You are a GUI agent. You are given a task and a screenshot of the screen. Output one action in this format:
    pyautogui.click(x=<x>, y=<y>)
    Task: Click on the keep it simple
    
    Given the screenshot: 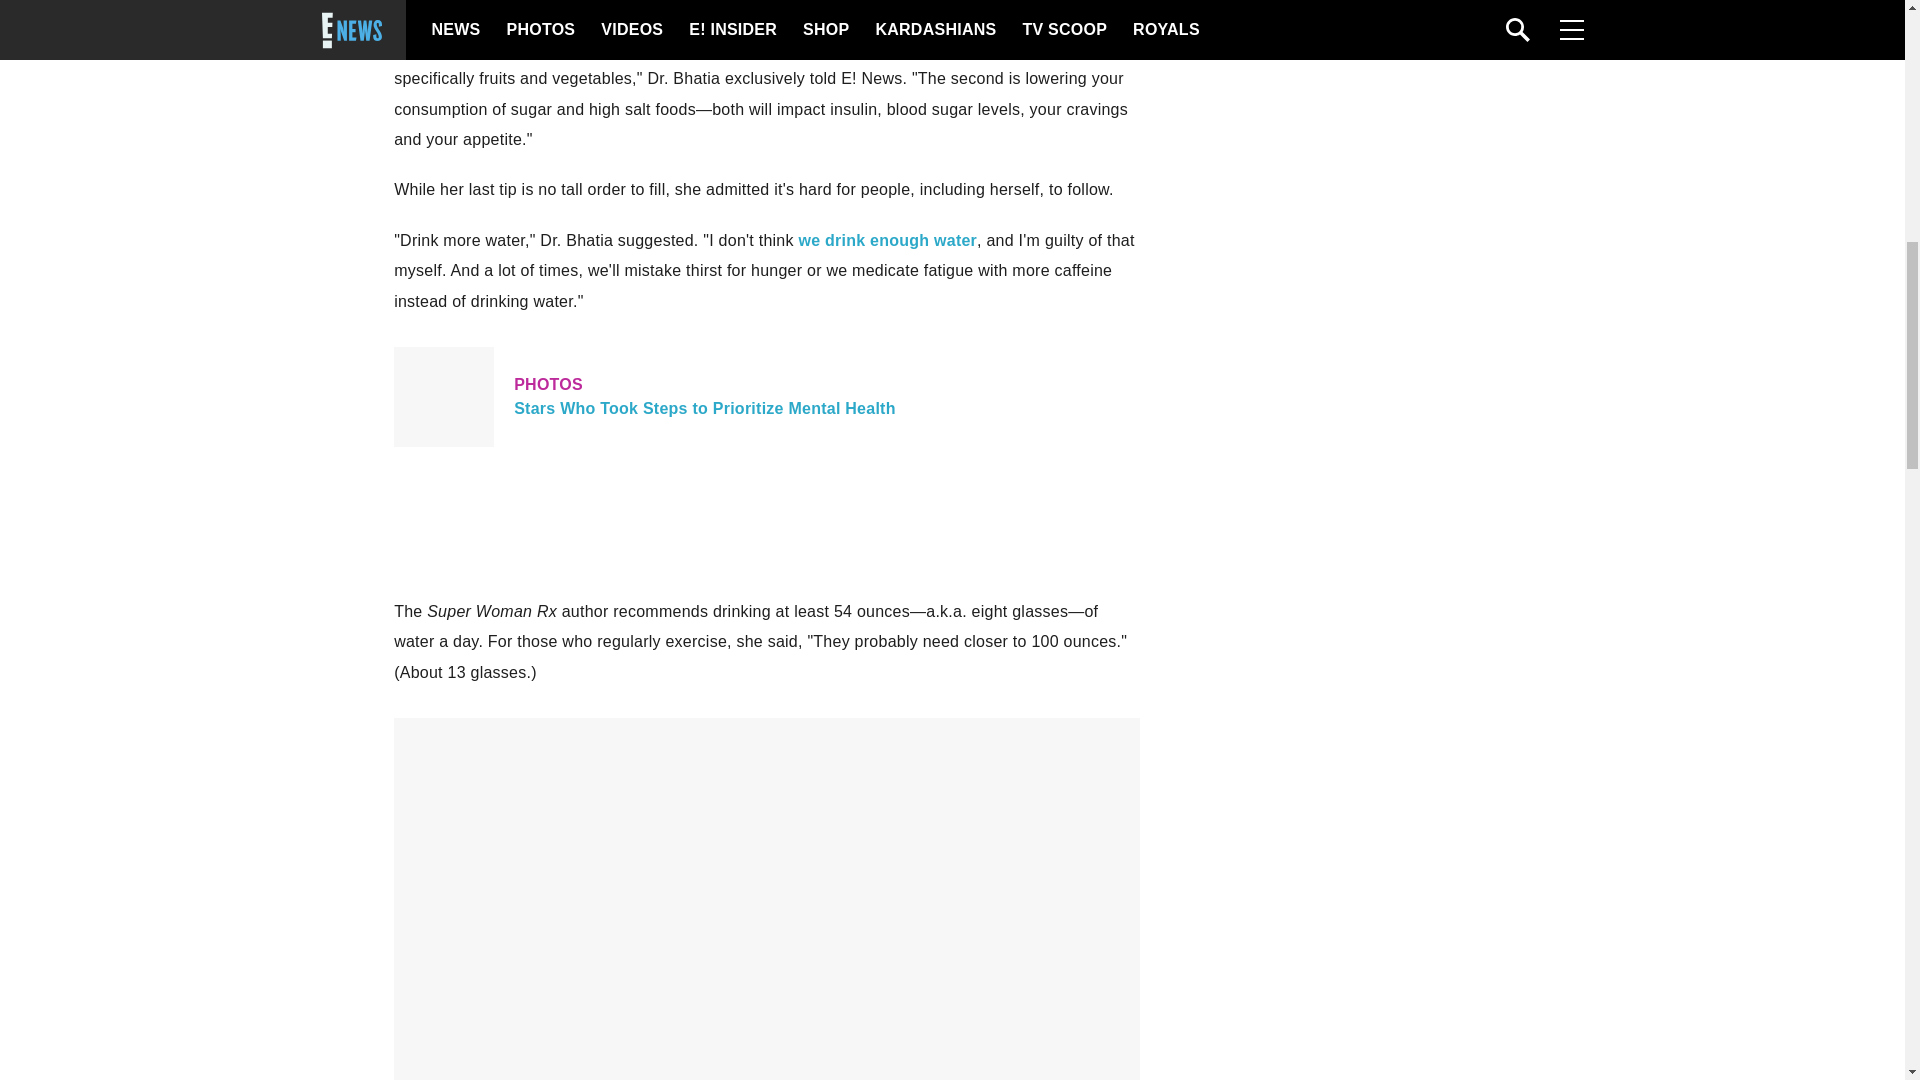 What is the action you would take?
    pyautogui.click(x=766, y=396)
    